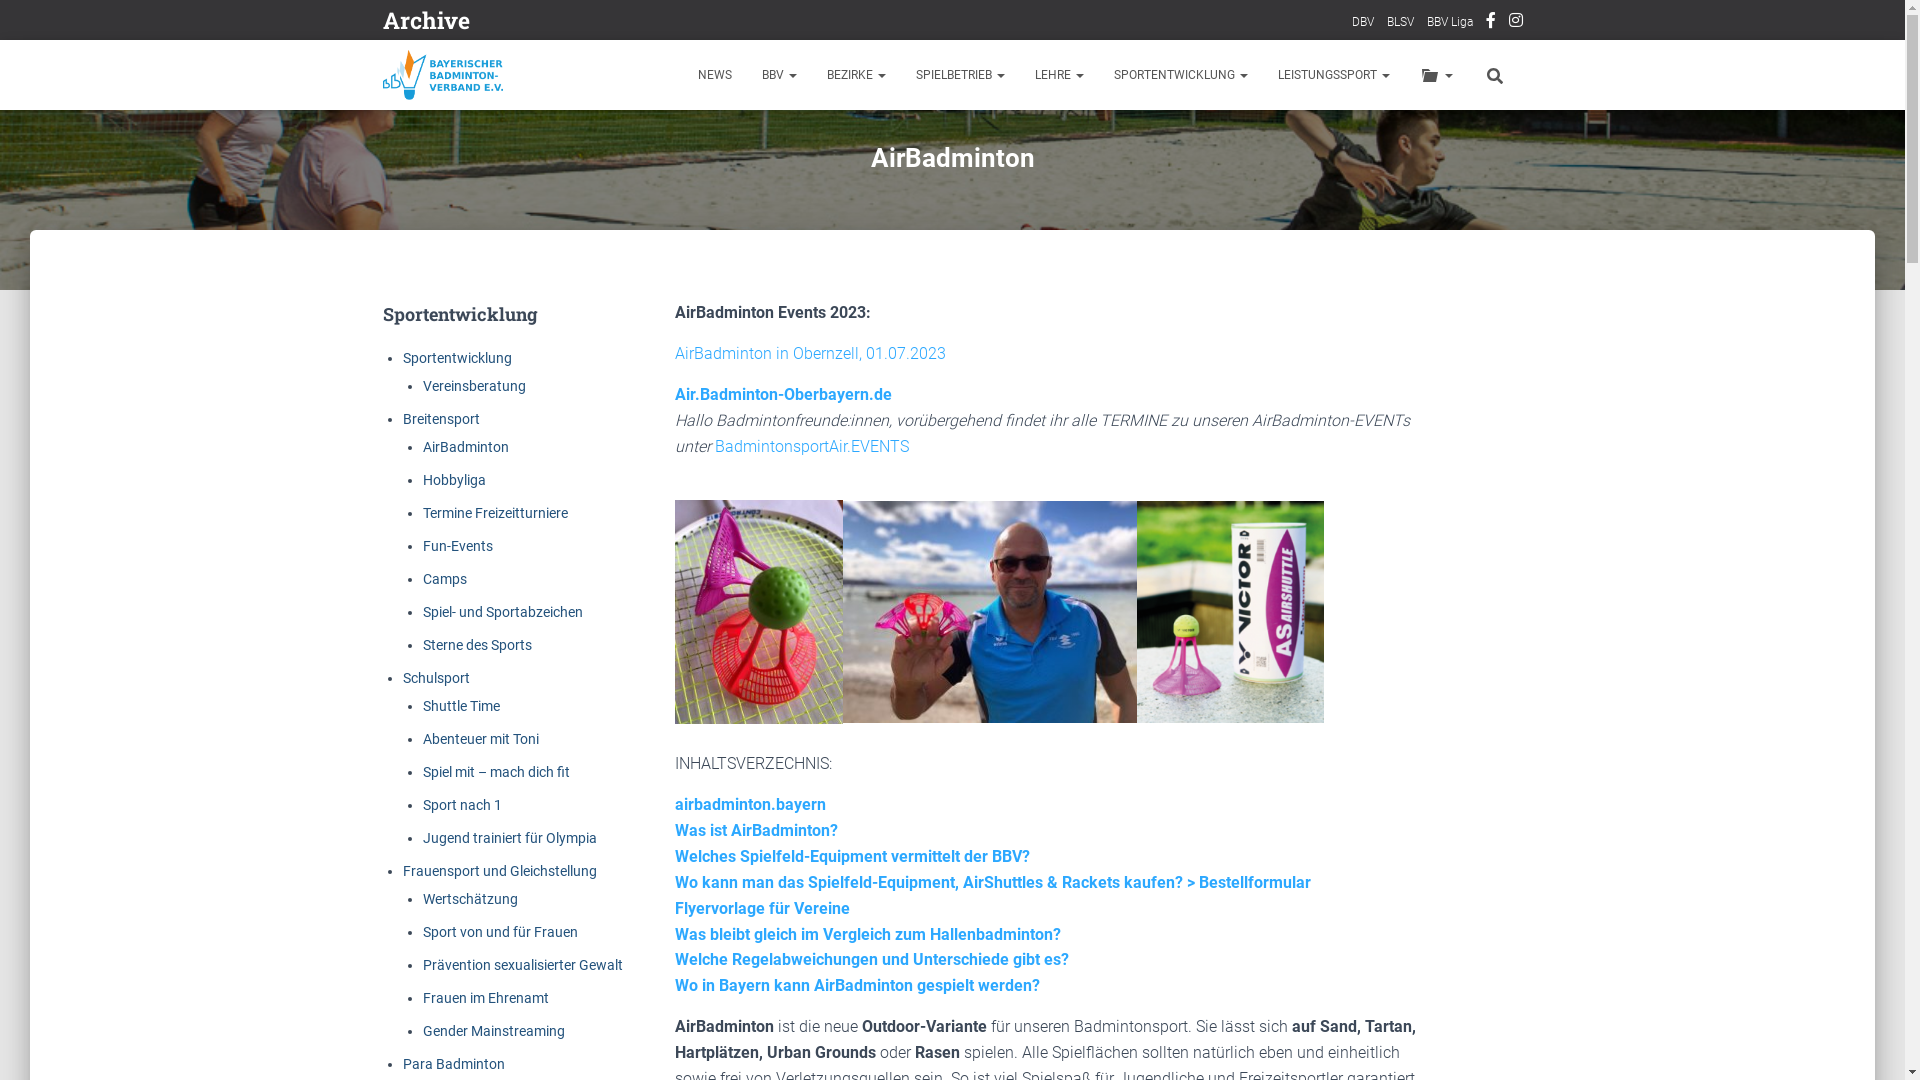 The image size is (1920, 1080). I want to click on Februar 2021, so click(646, 265).